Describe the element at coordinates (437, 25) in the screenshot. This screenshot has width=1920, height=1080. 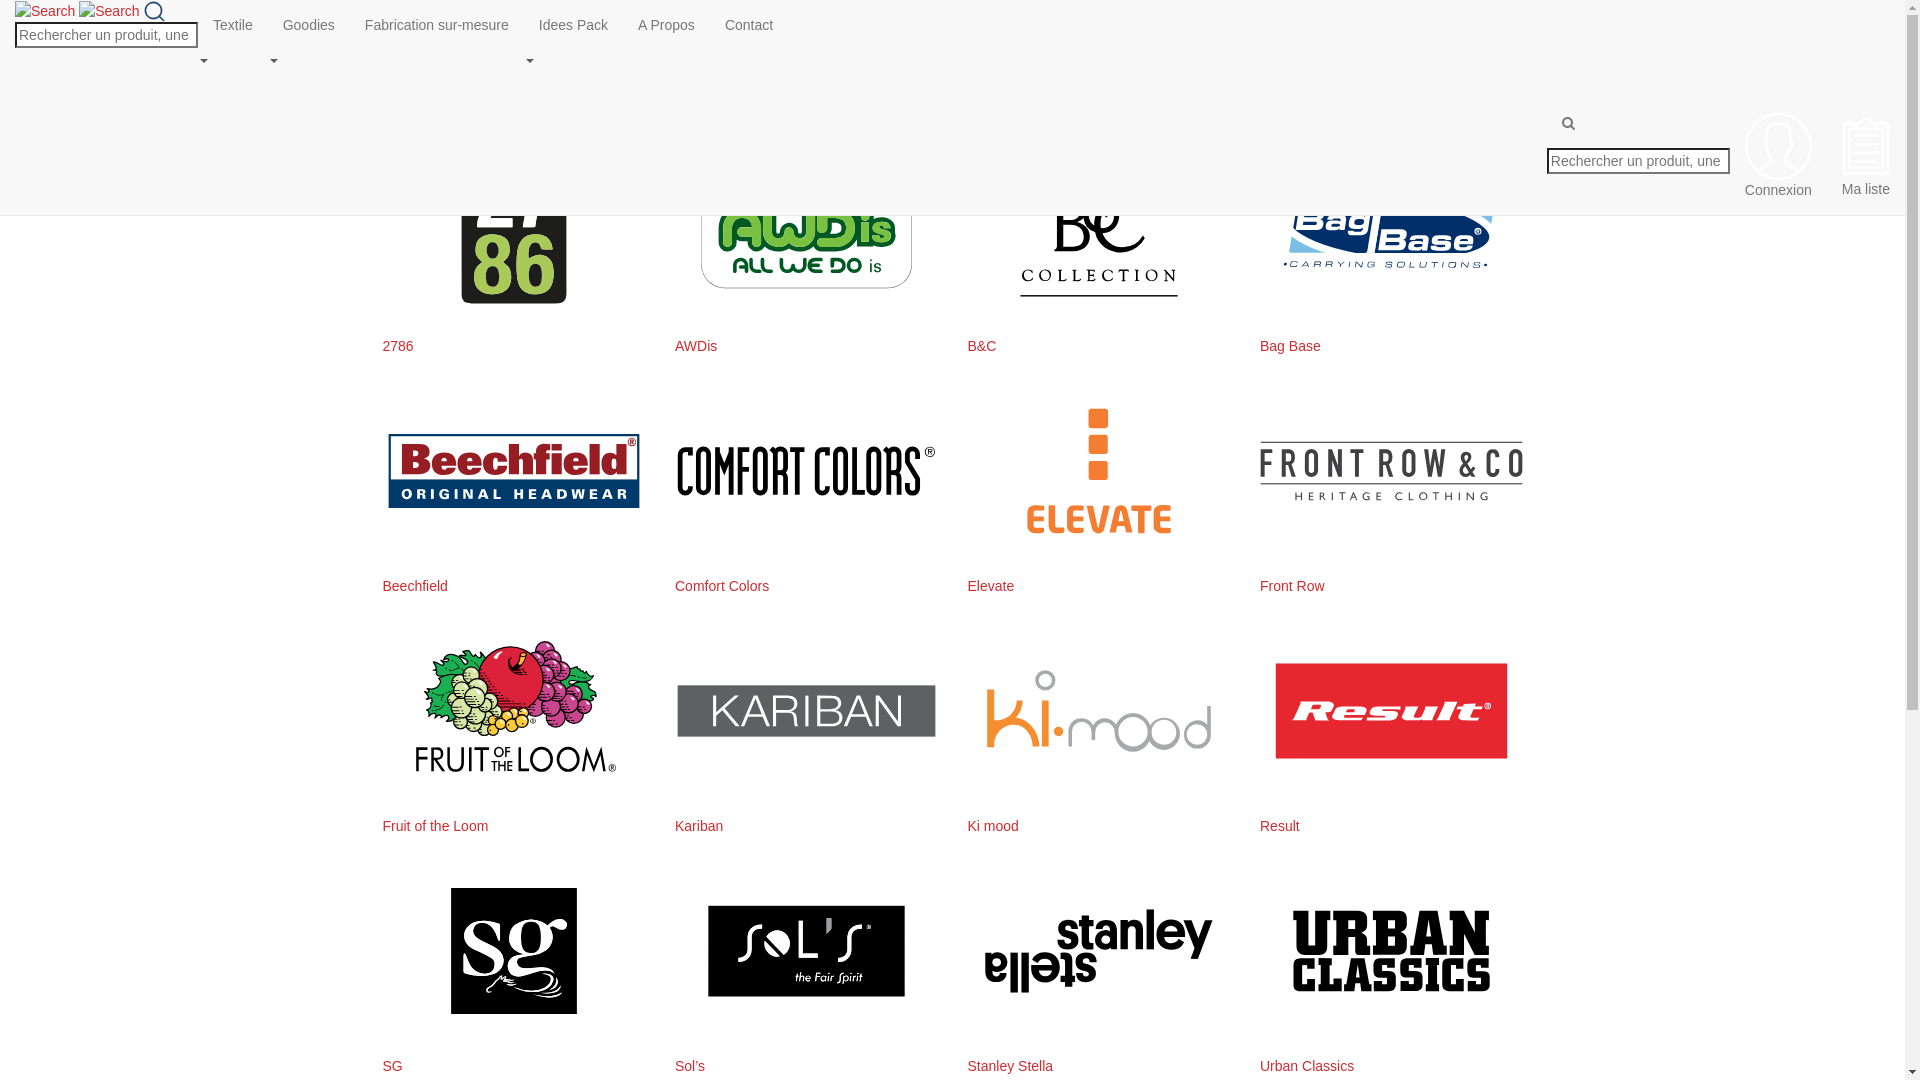
I see `Fabrication sur-mesure` at that location.